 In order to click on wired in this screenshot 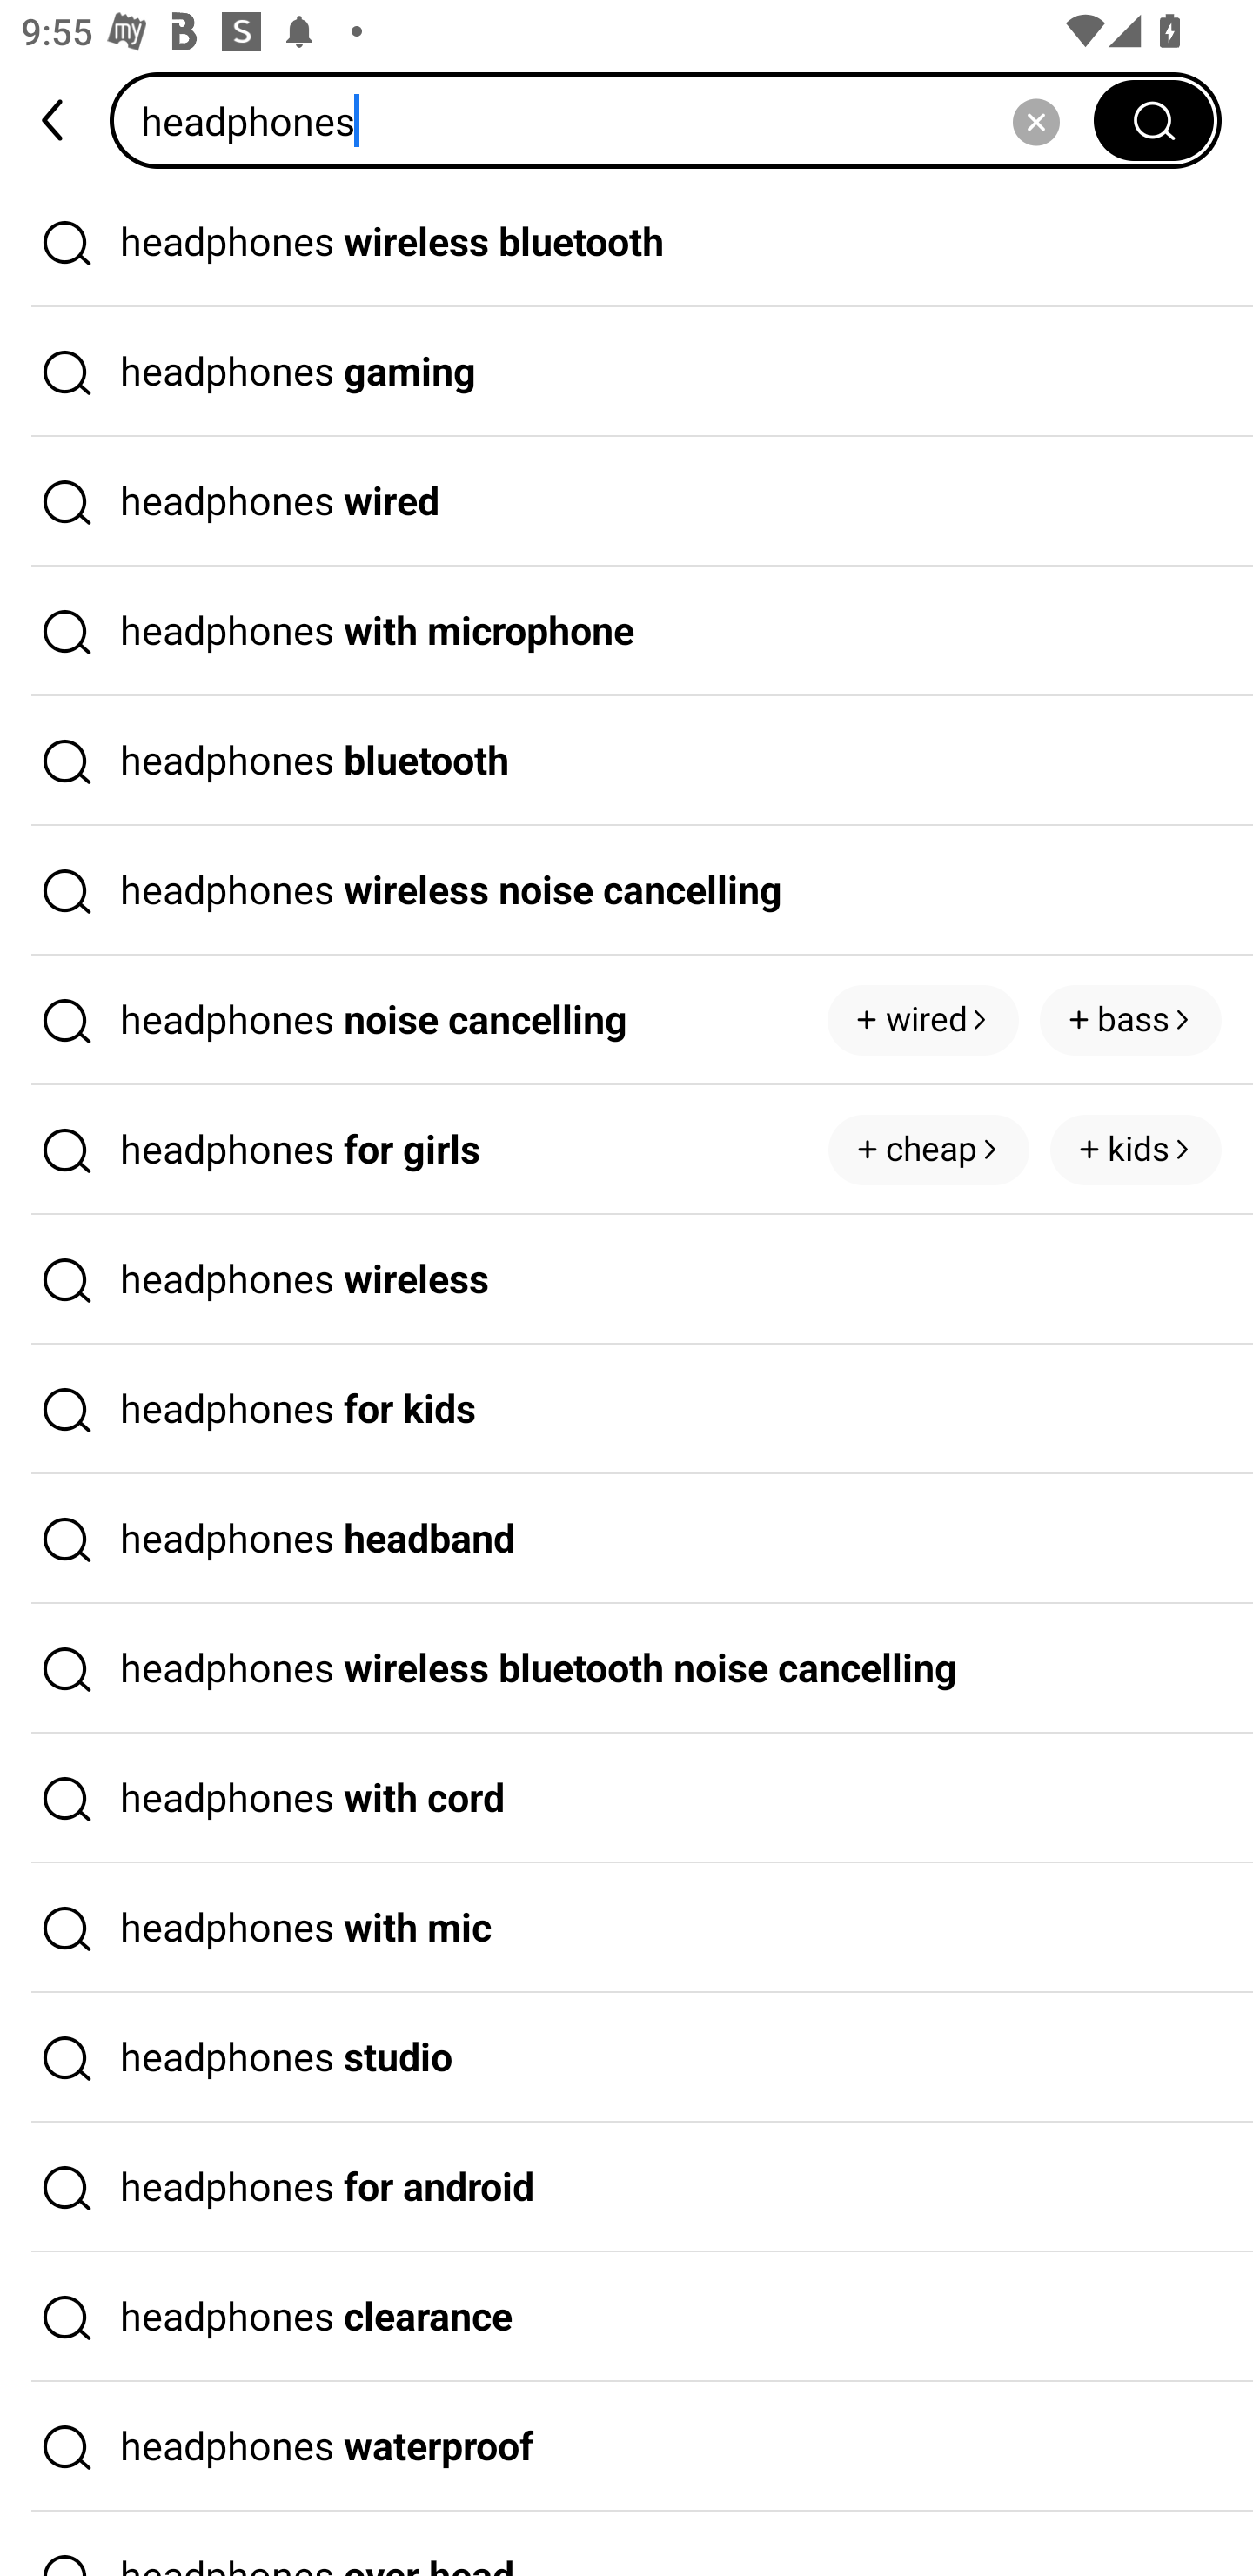, I will do `click(922, 1020)`.